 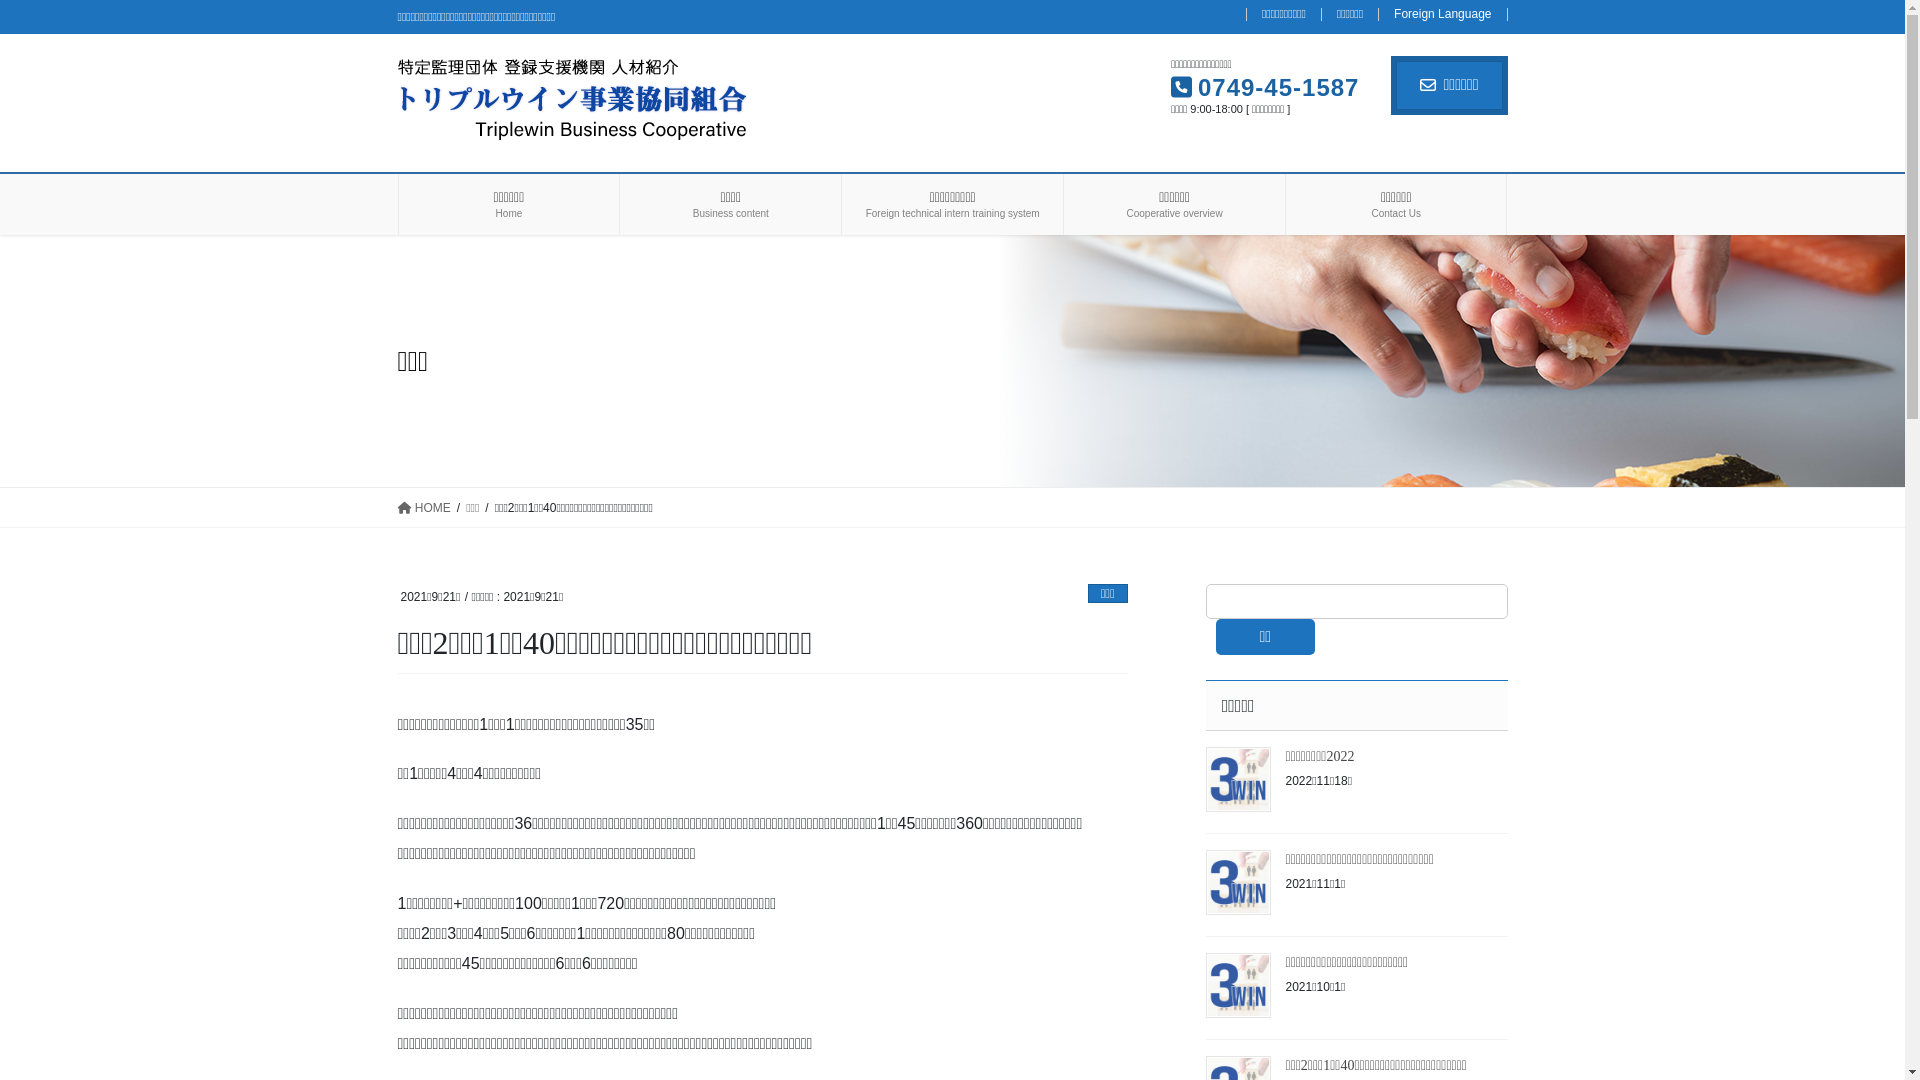 I want to click on Foreign Language, so click(x=1443, y=14).